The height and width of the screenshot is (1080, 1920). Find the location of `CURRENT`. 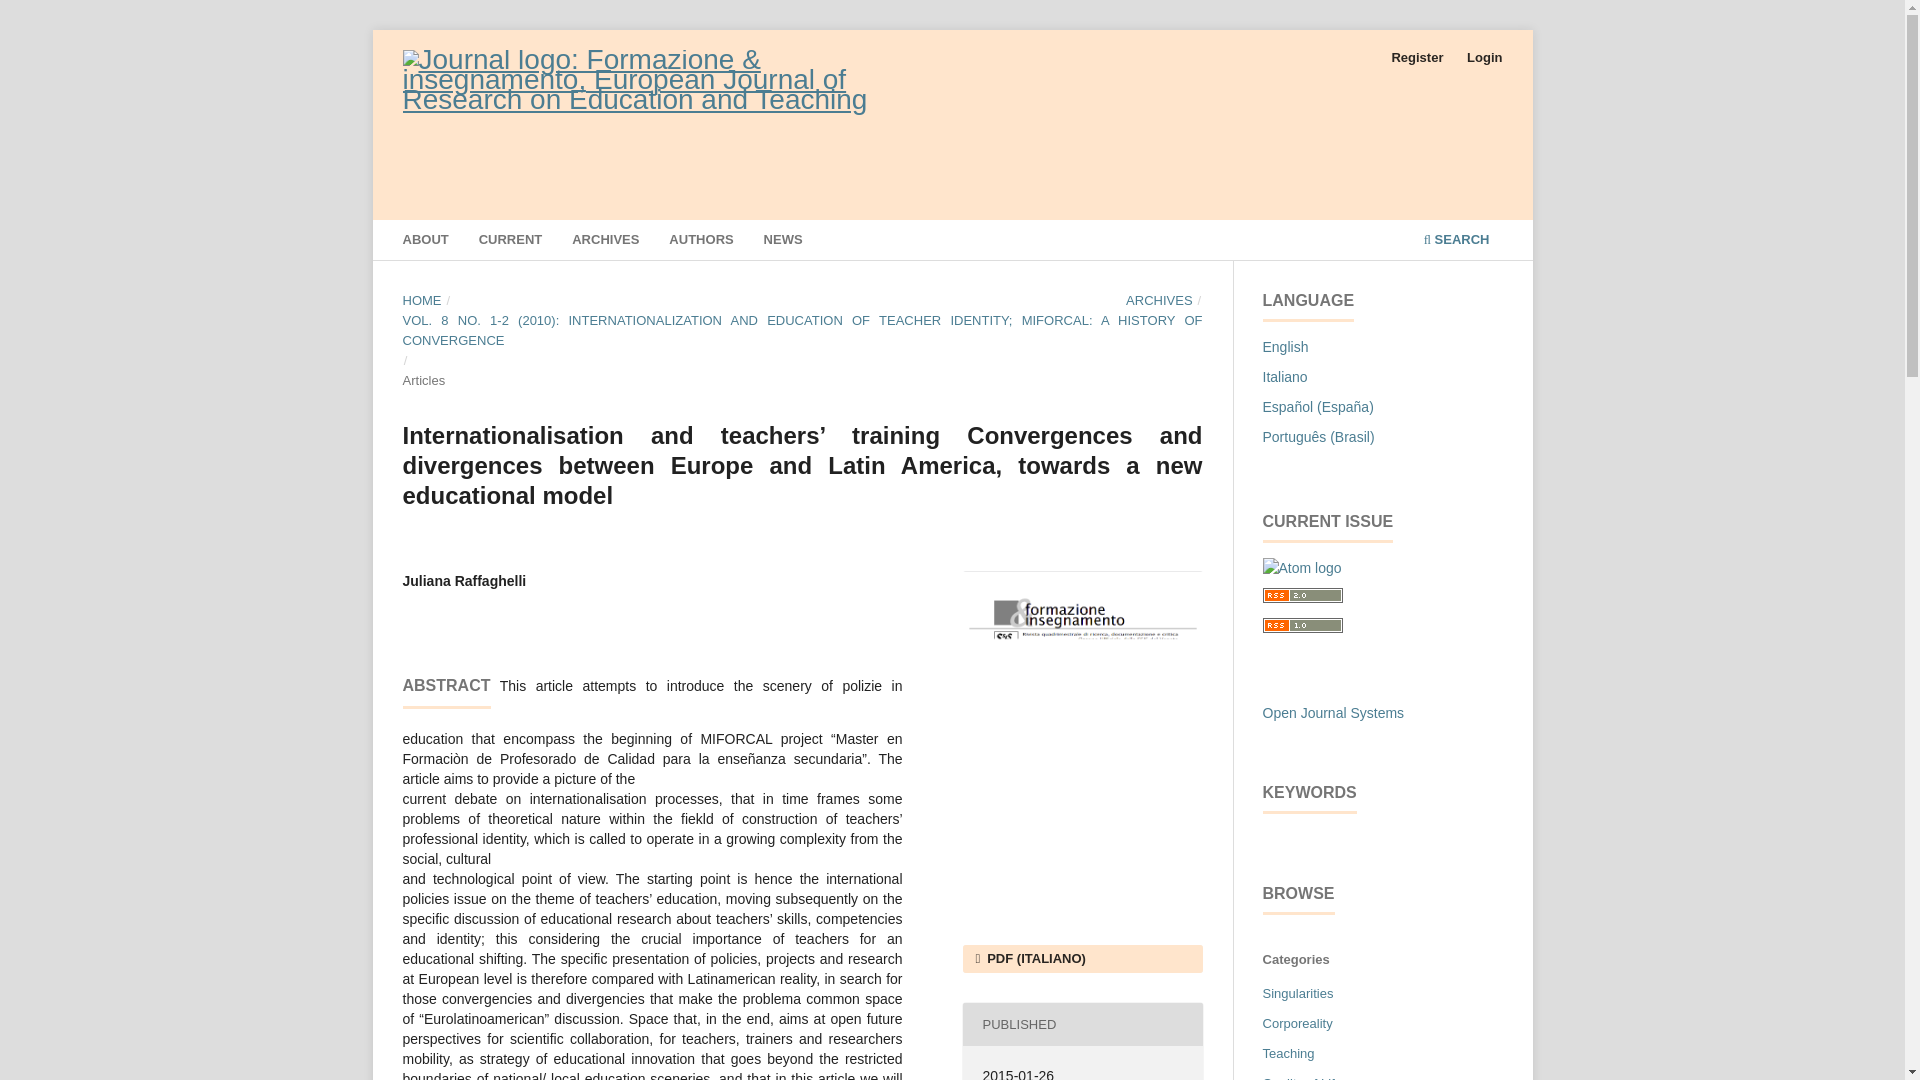

CURRENT is located at coordinates (510, 242).